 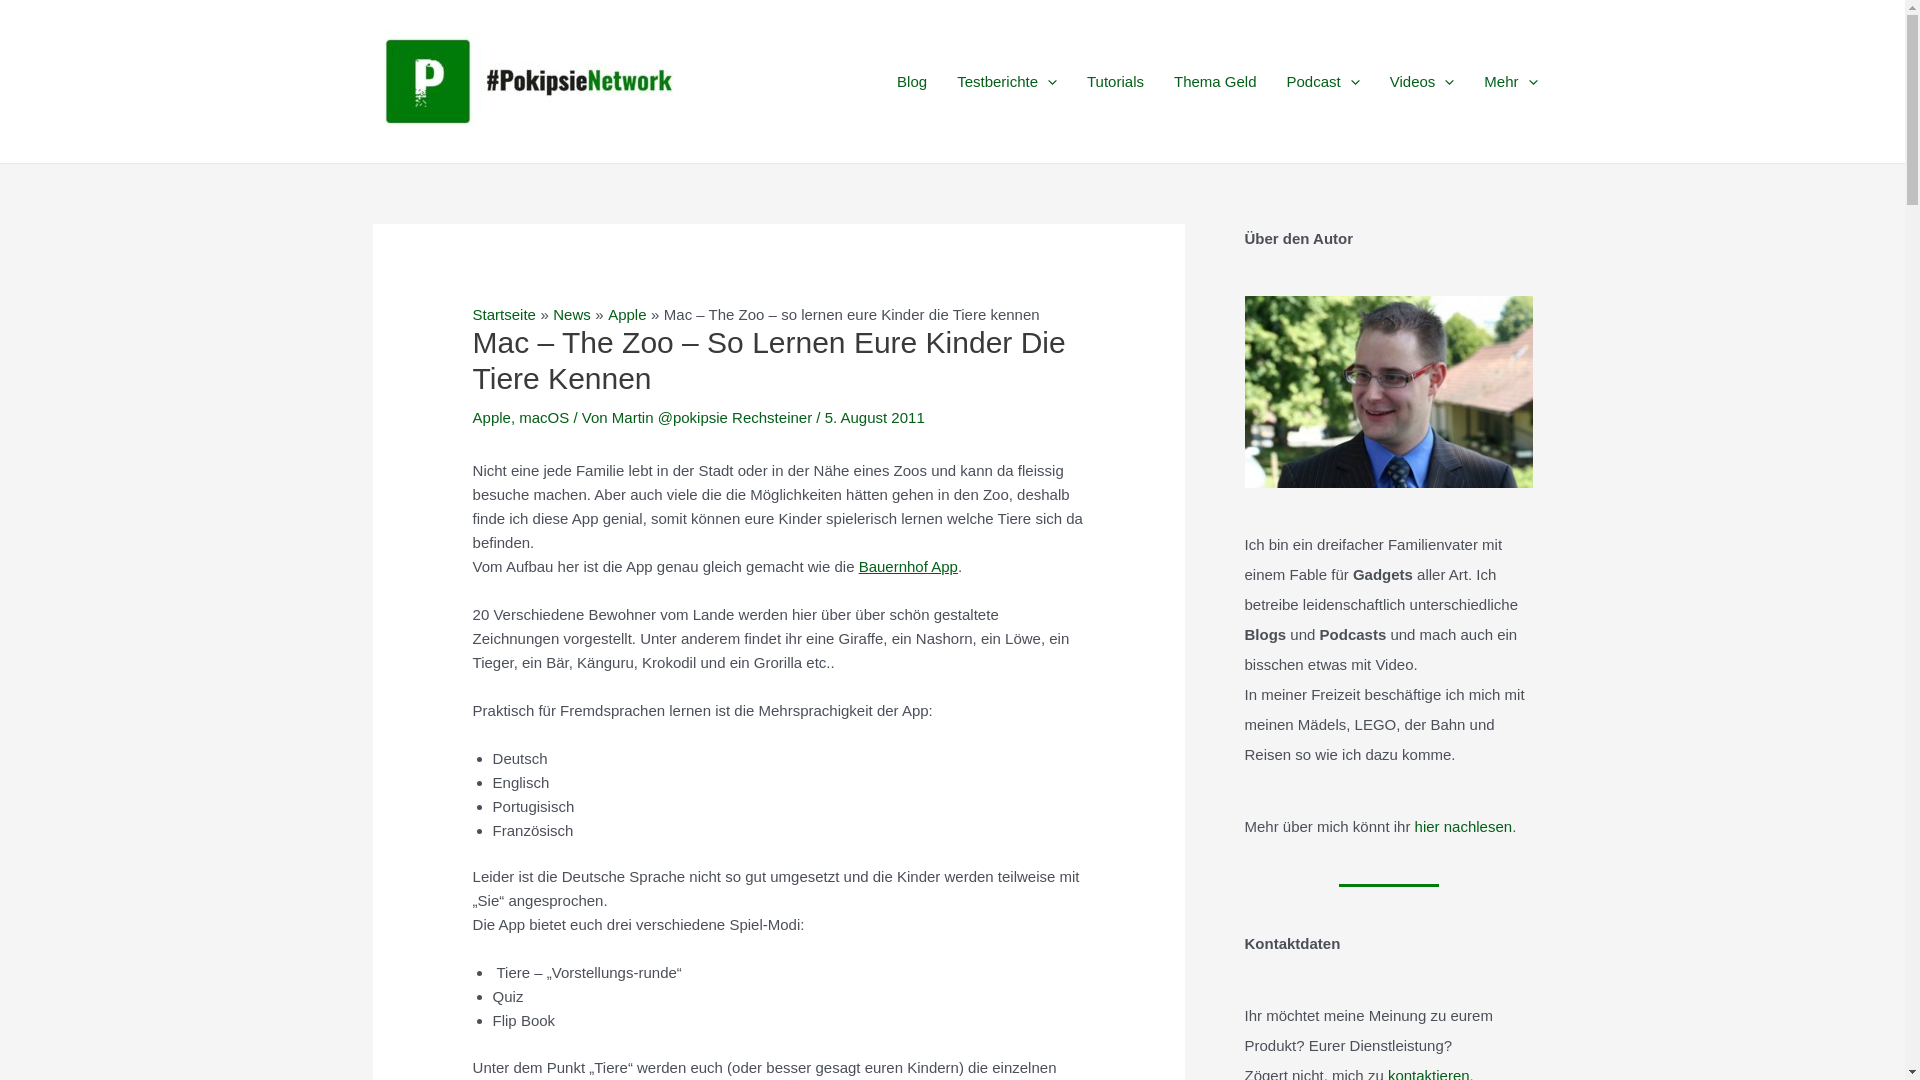 What do you see at coordinates (627, 314) in the screenshot?
I see `Apple` at bounding box center [627, 314].